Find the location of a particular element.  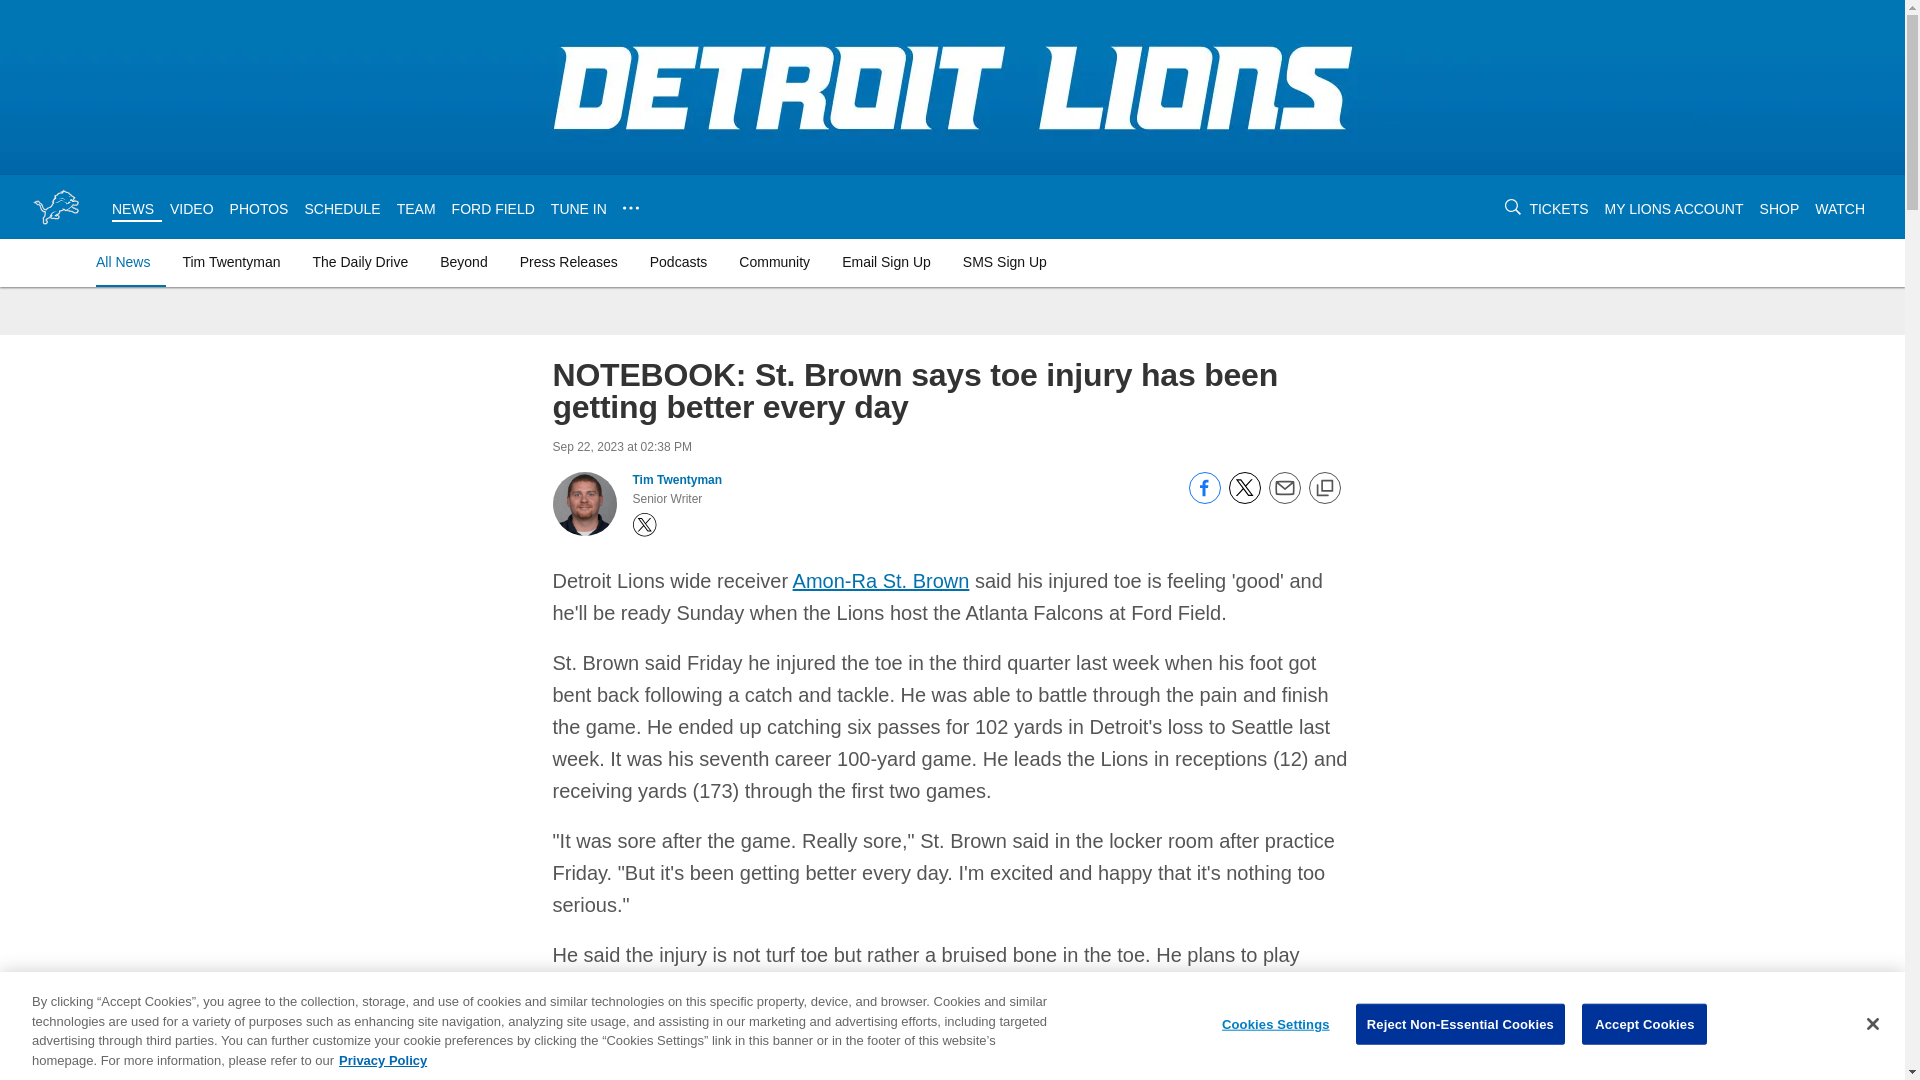

Email Sign Up is located at coordinates (886, 262).